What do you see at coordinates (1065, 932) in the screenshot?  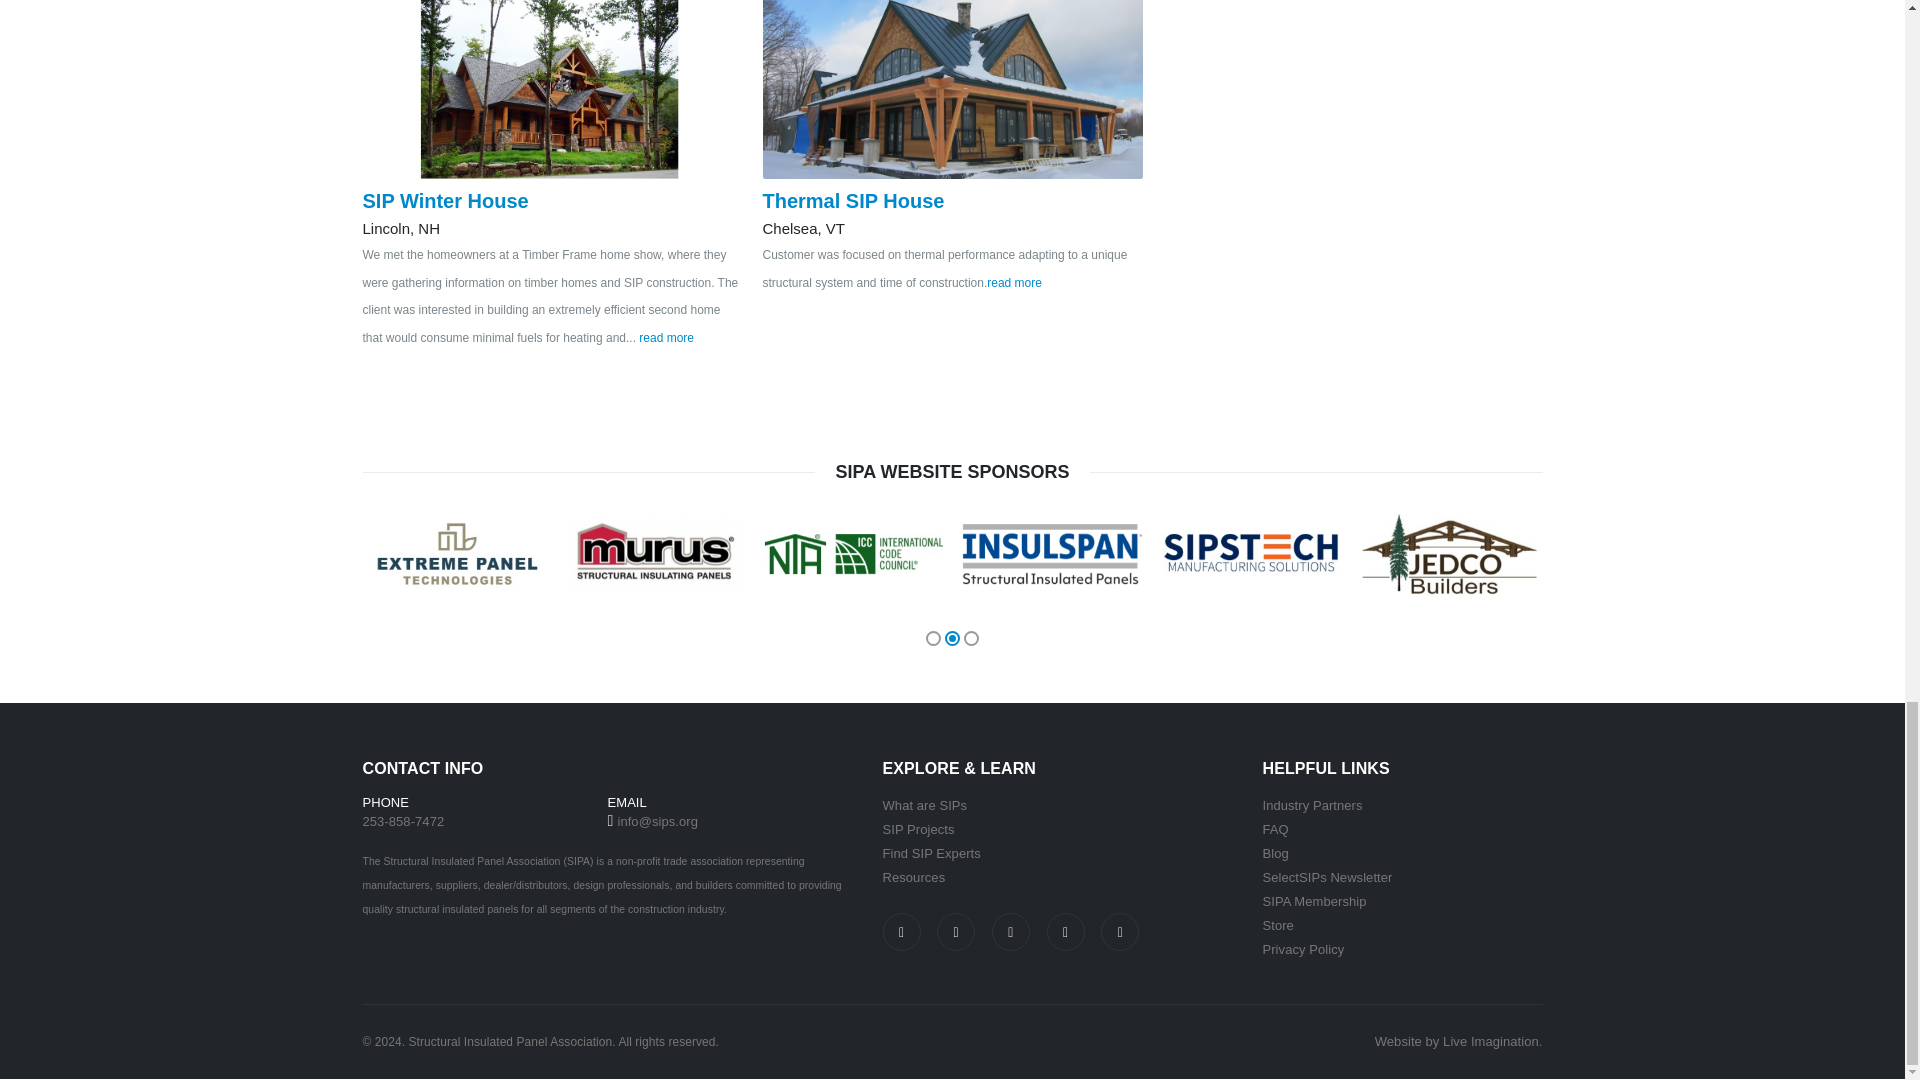 I see `LinkedIn` at bounding box center [1065, 932].